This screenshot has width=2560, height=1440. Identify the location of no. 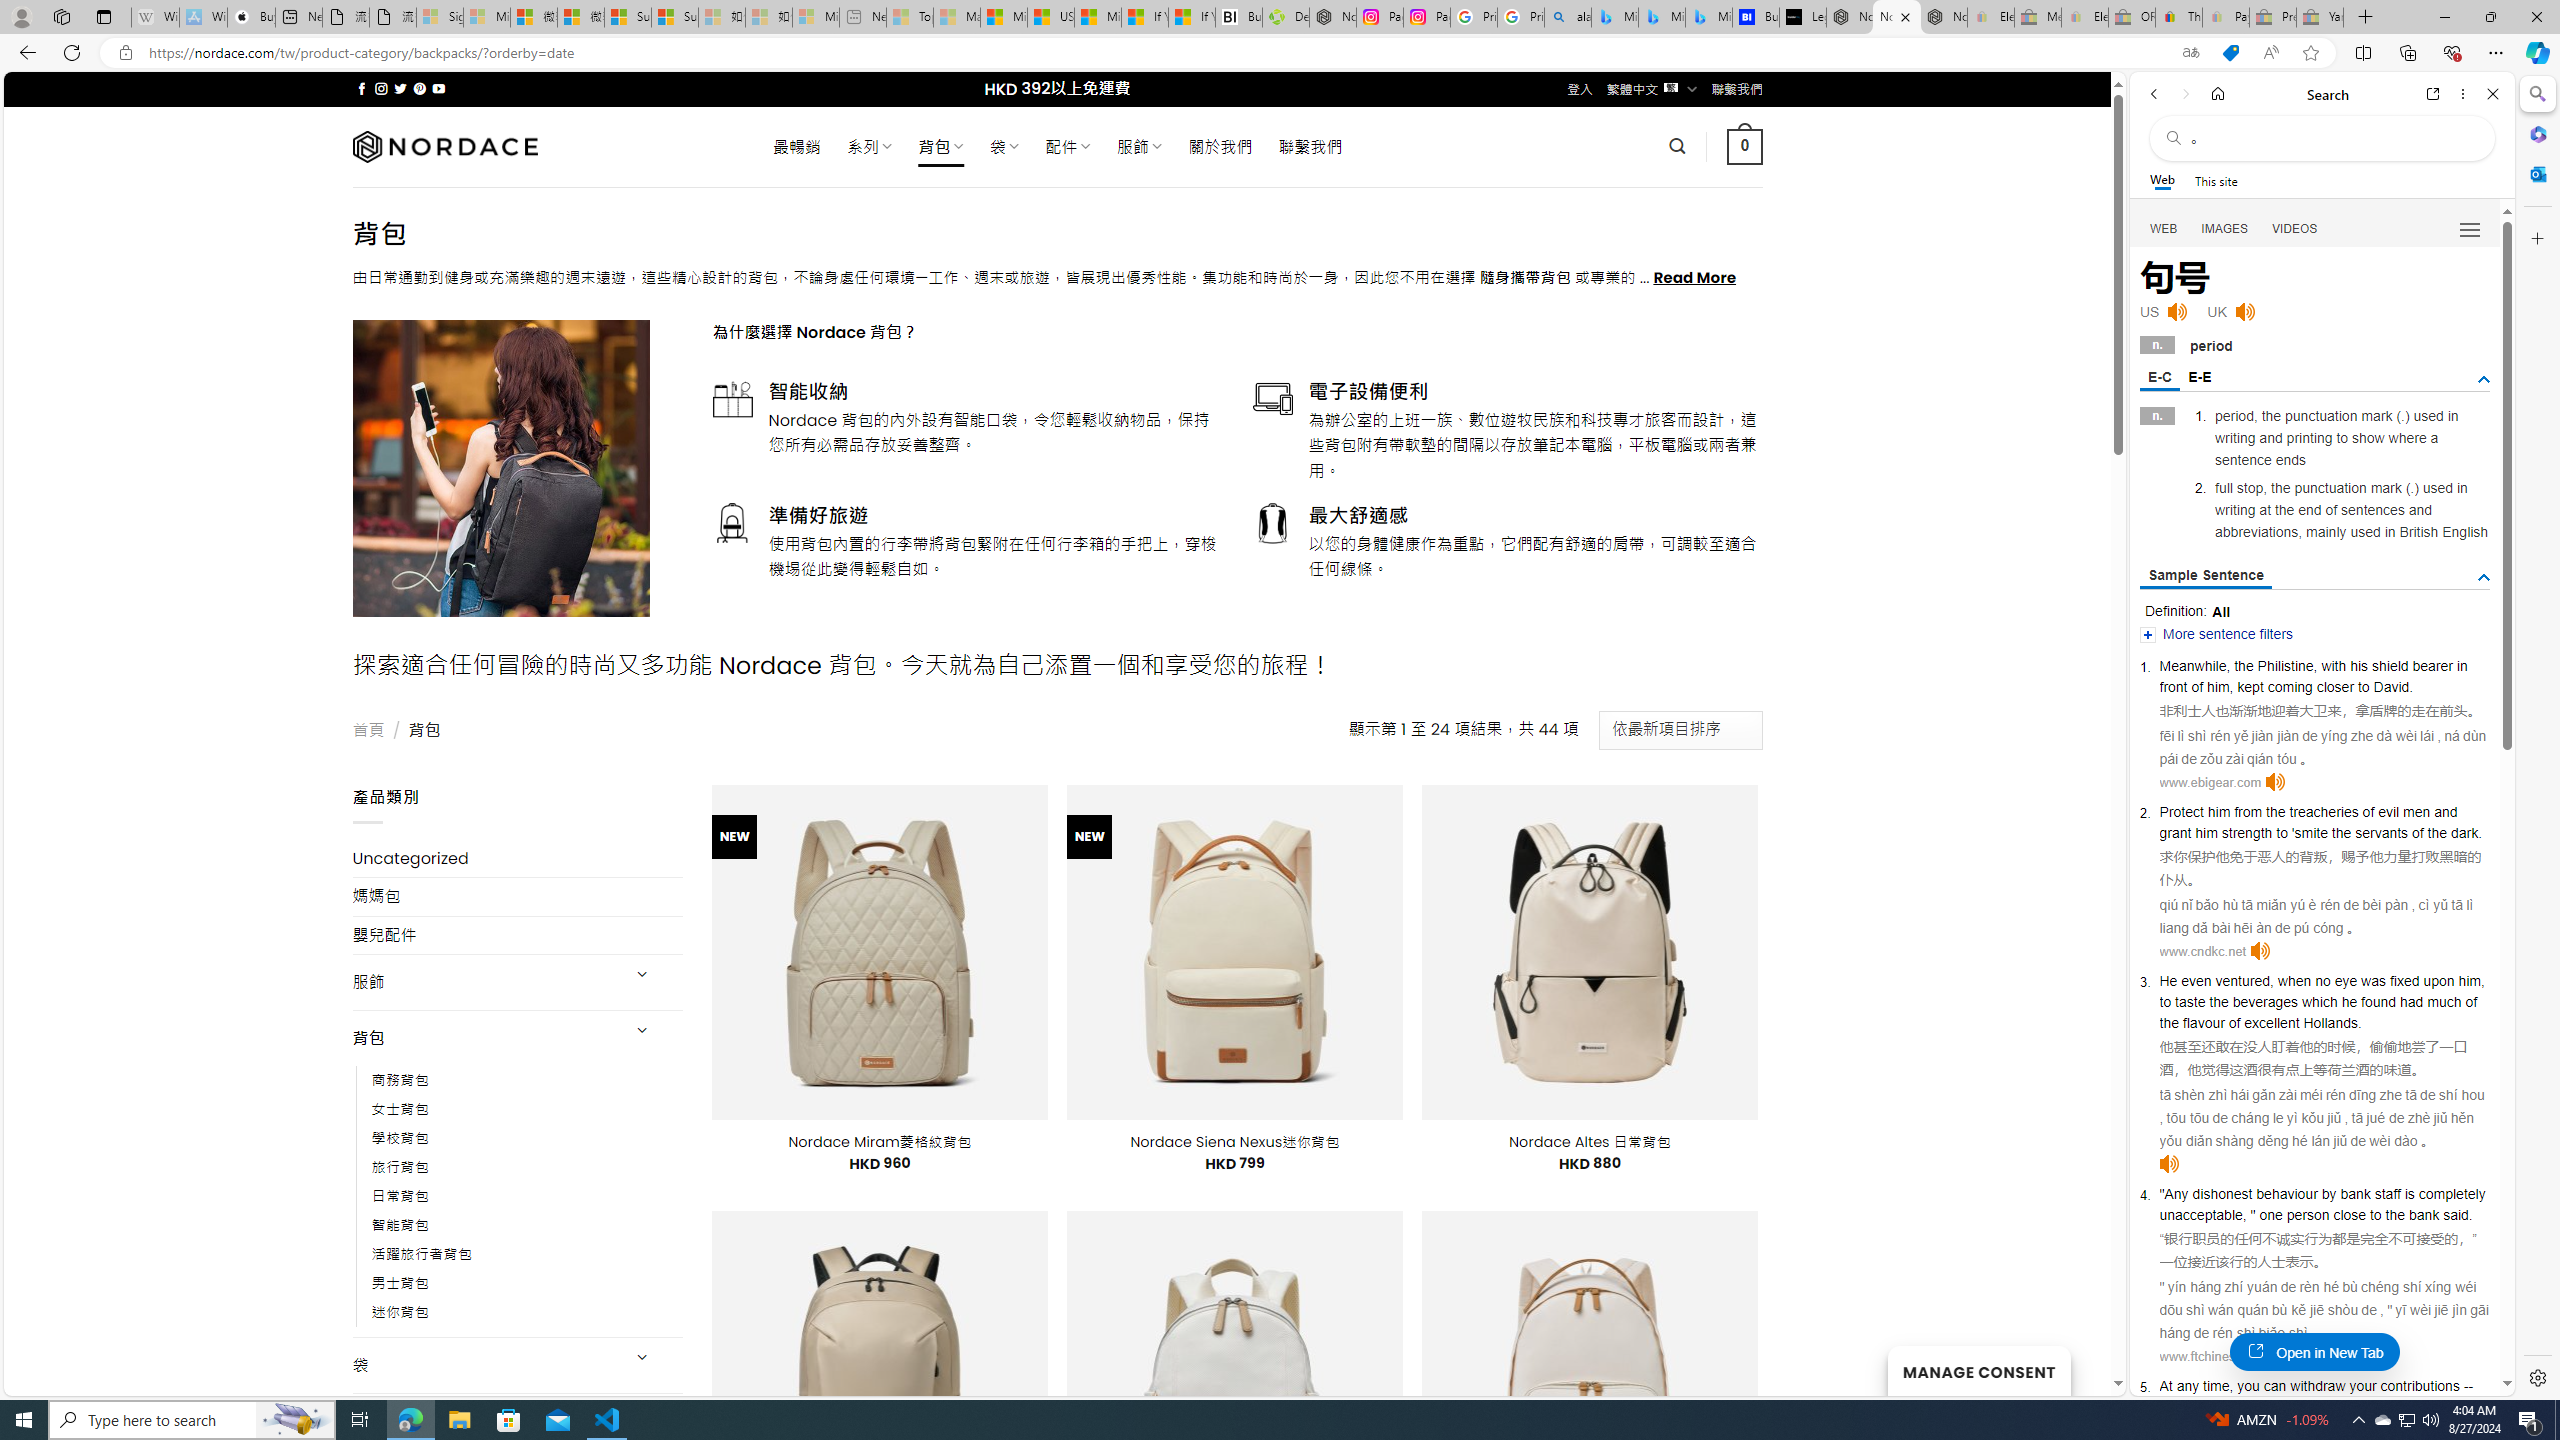
(2323, 981).